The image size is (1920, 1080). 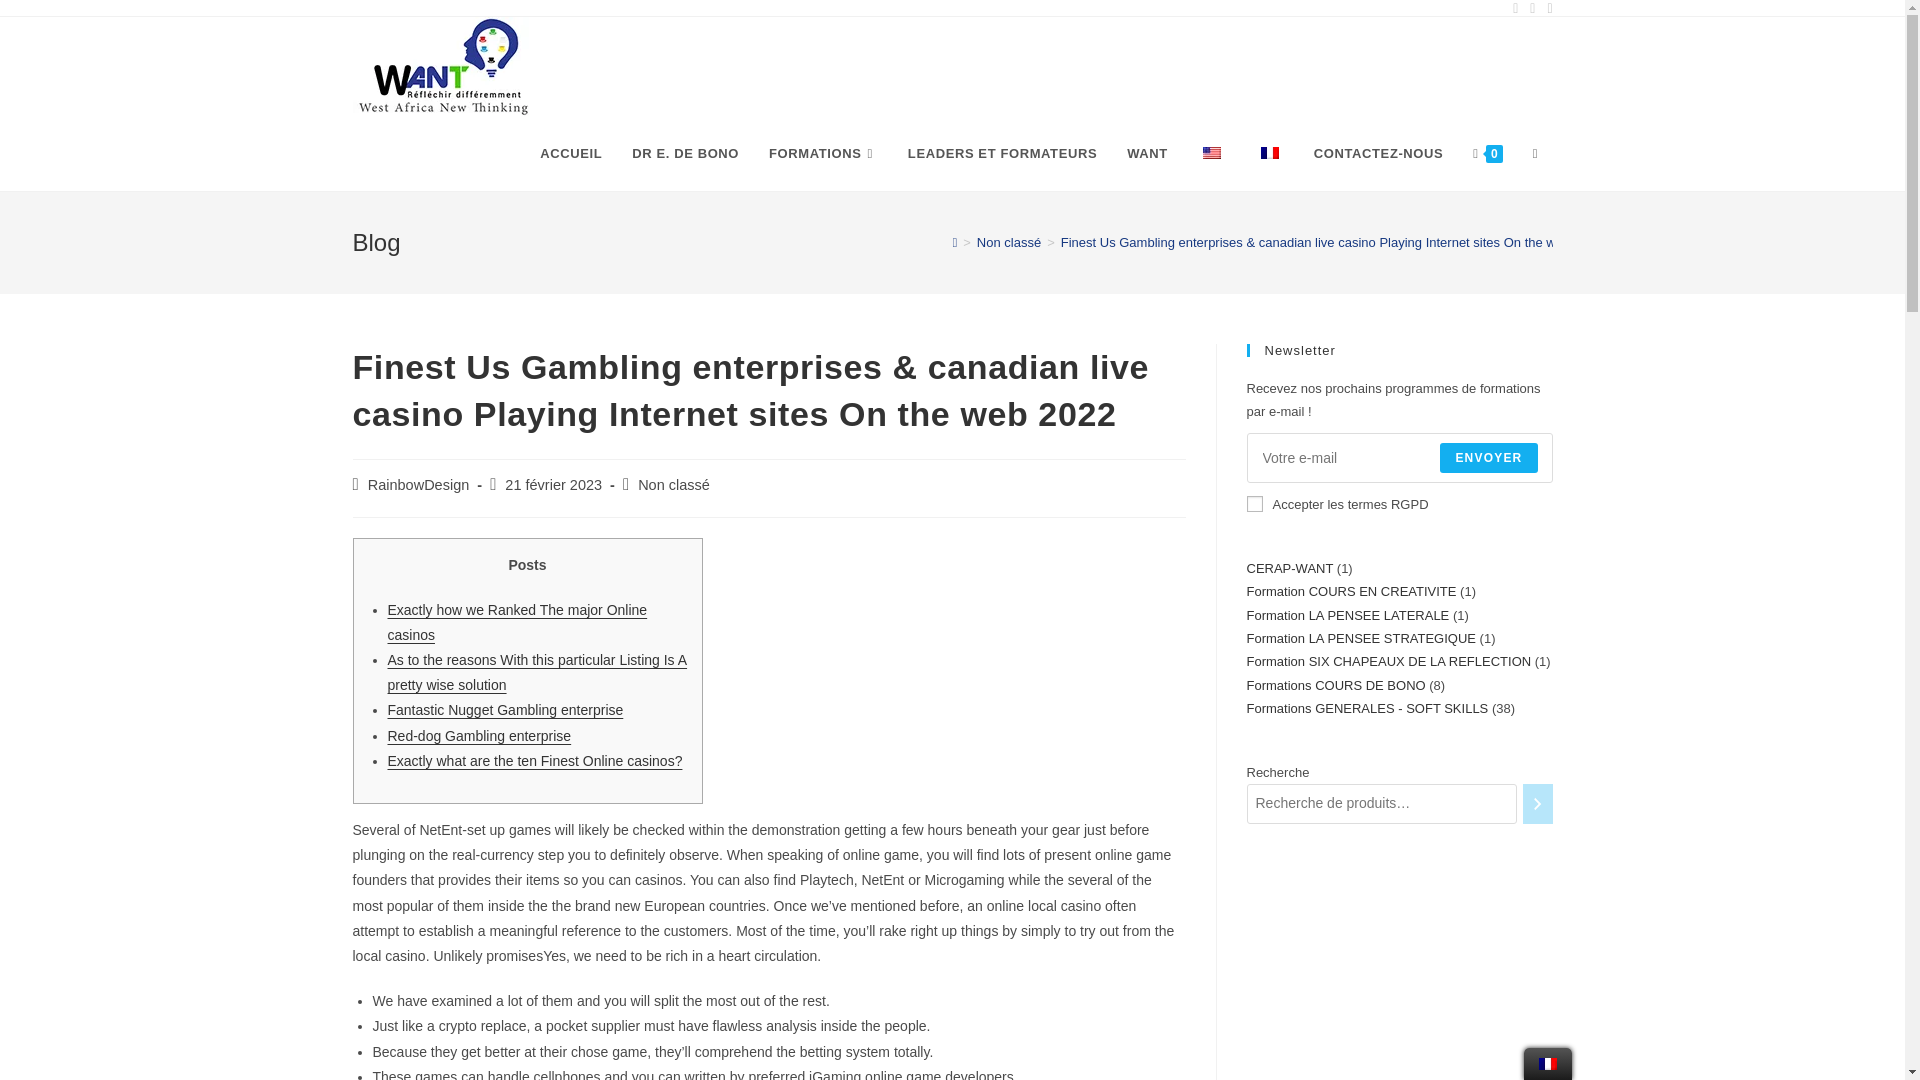 I want to click on English, so click(x=1212, y=152).